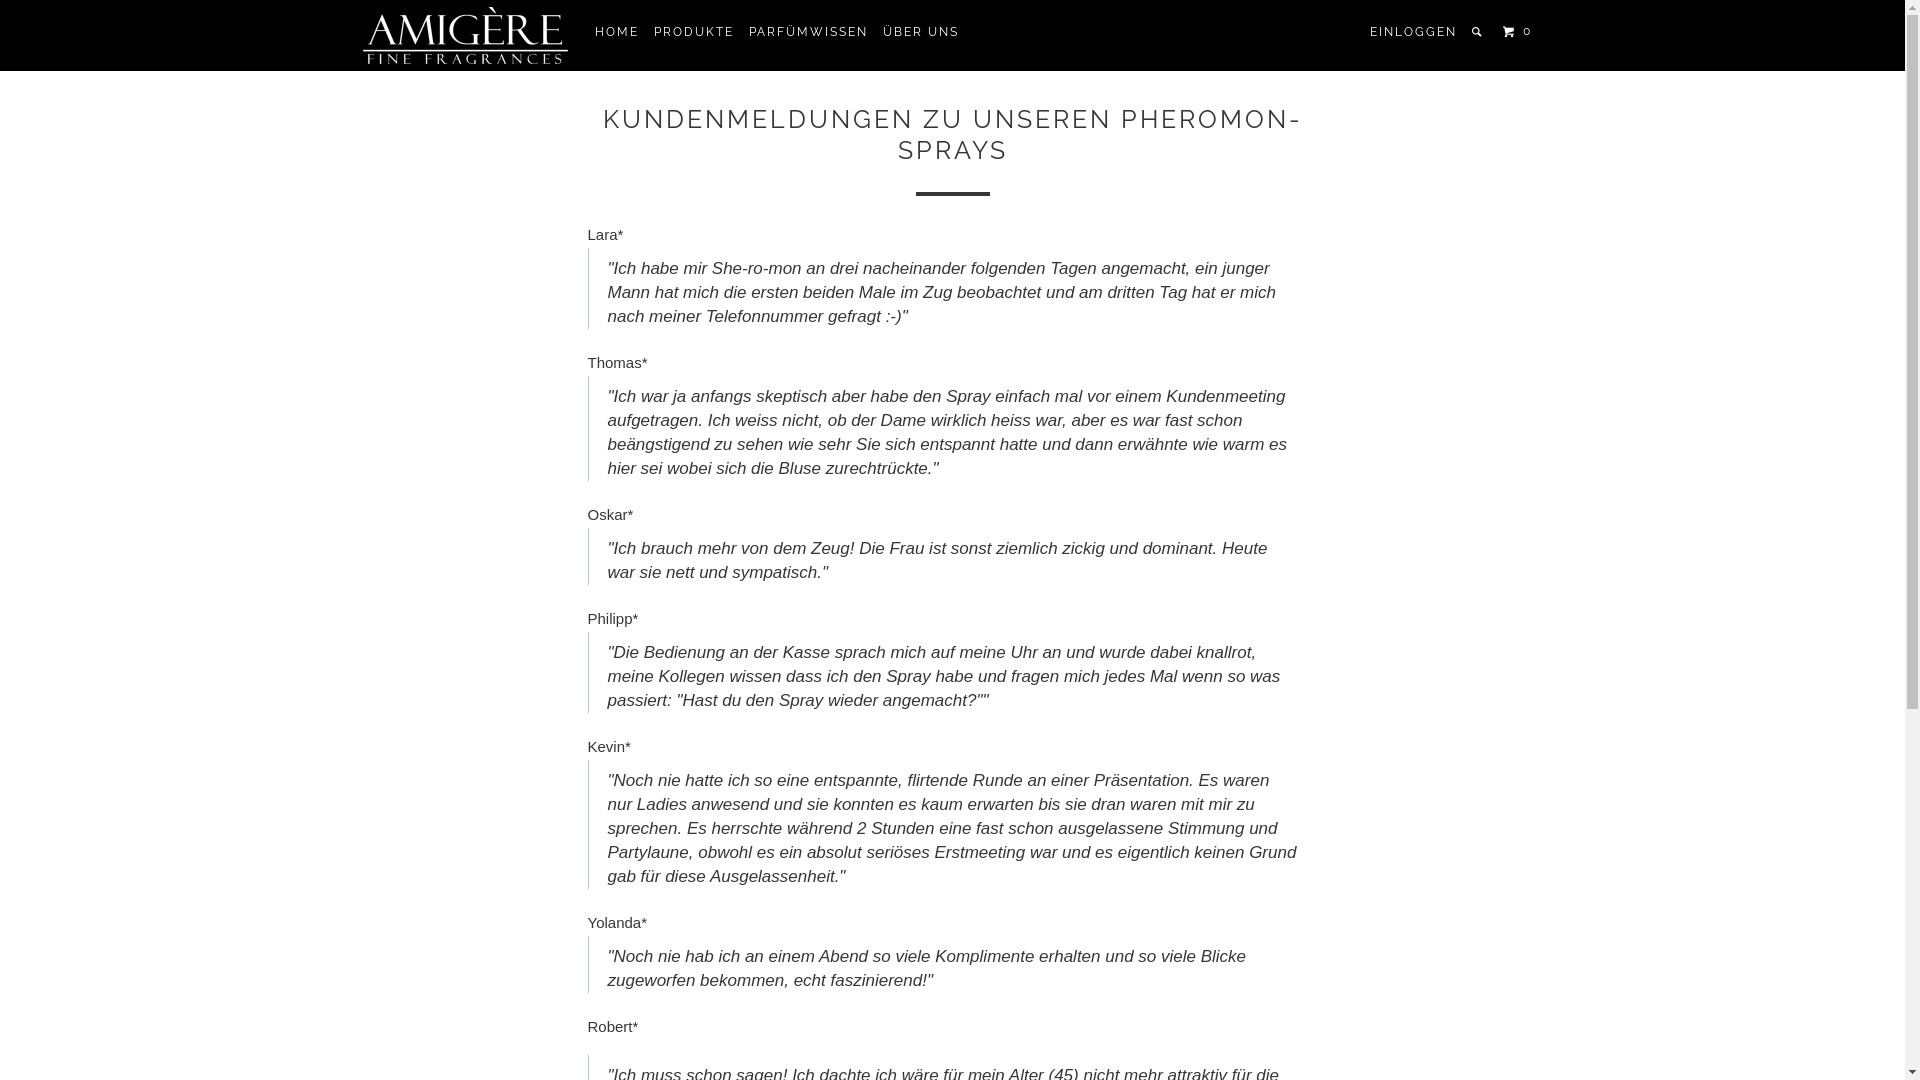  I want to click on PRODUKTE, so click(694, 32).